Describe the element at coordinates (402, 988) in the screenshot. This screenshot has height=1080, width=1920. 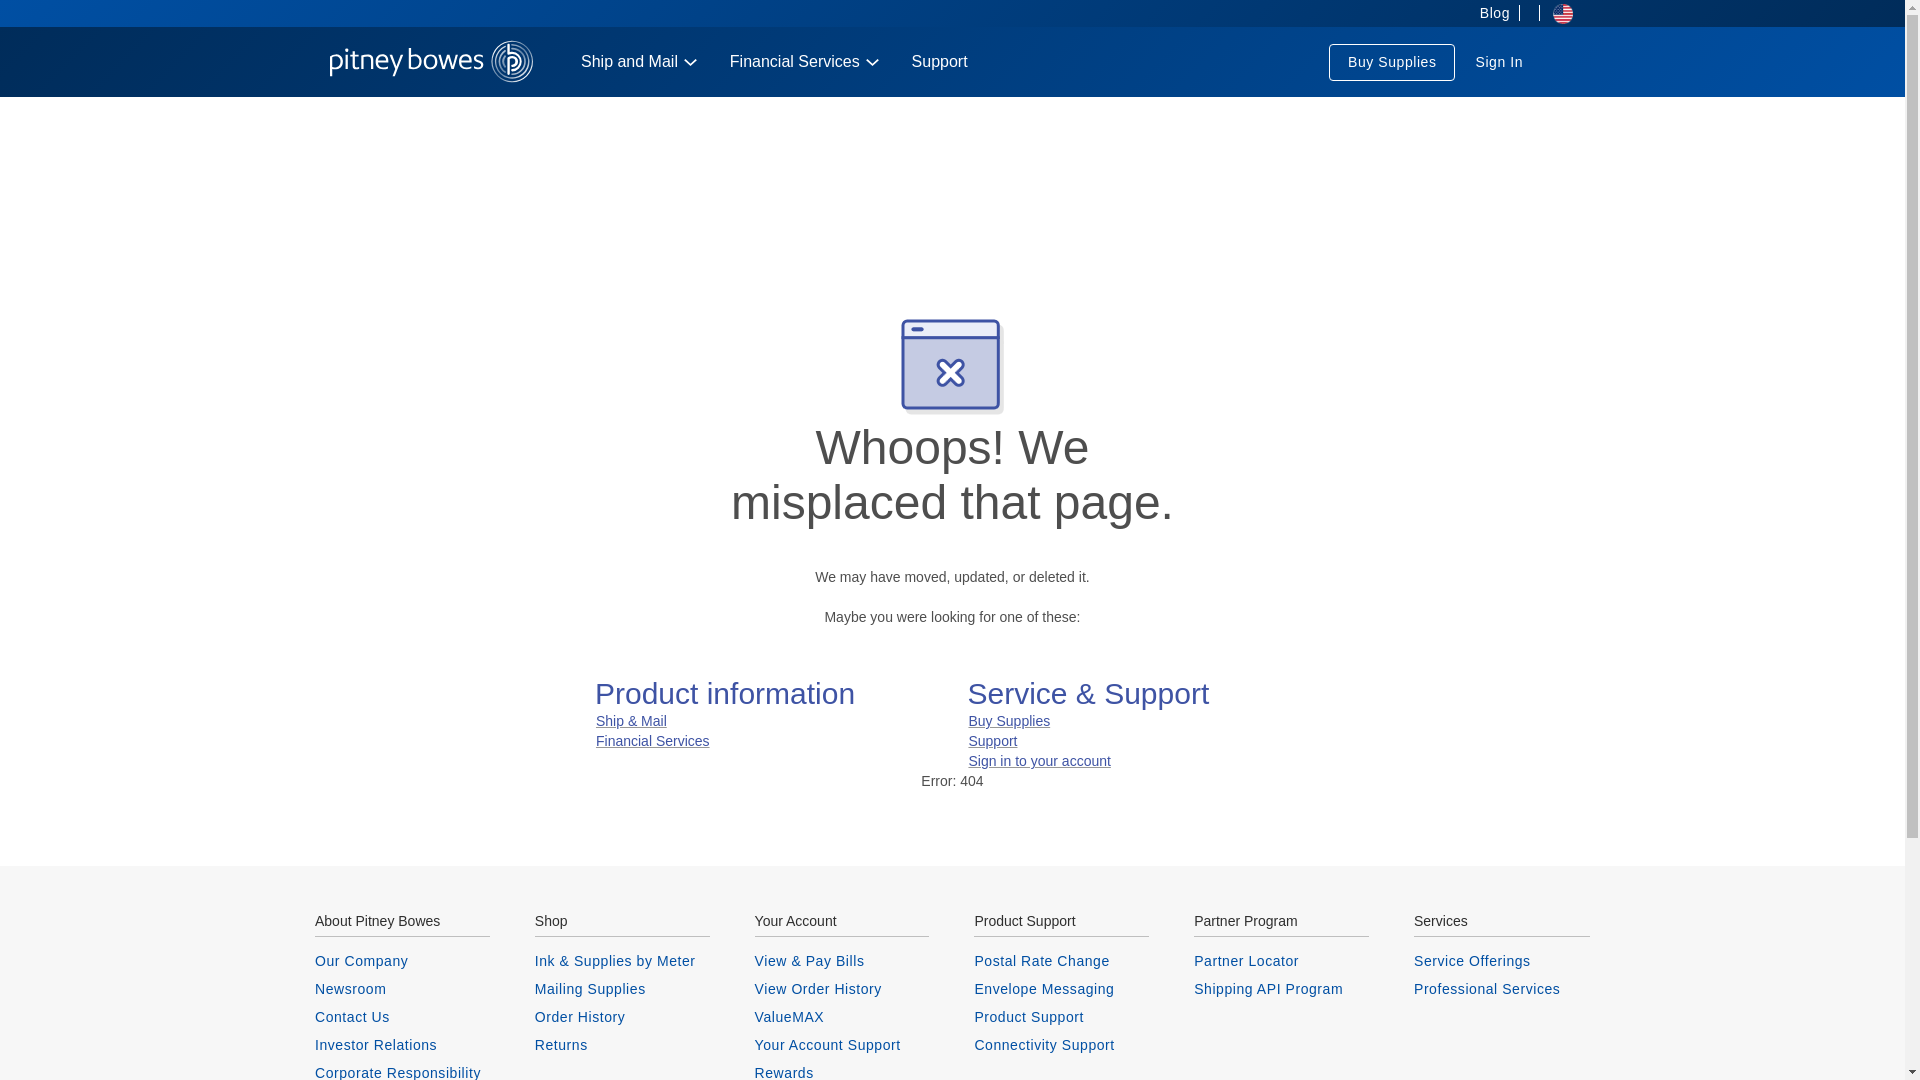
I see `Newsroom` at that location.